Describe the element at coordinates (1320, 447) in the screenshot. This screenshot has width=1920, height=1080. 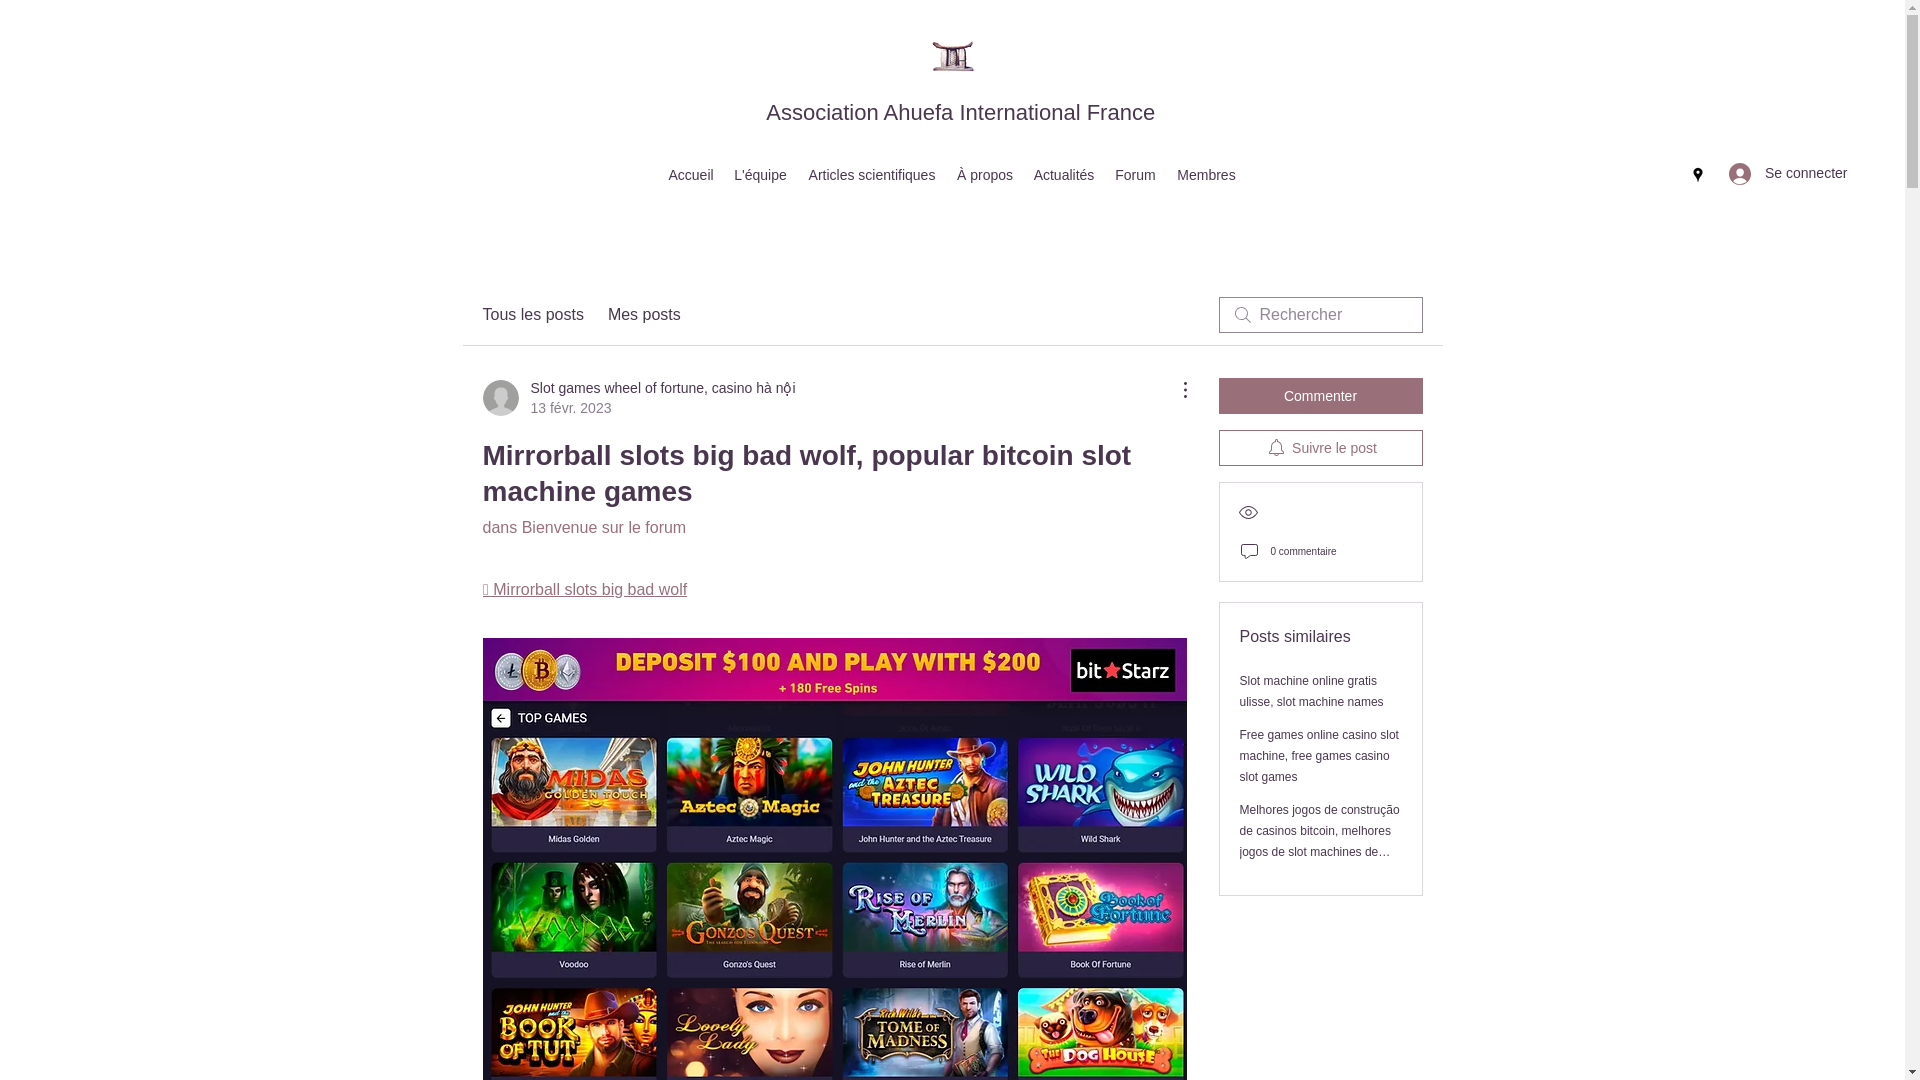
I see `Suivre le post` at that location.